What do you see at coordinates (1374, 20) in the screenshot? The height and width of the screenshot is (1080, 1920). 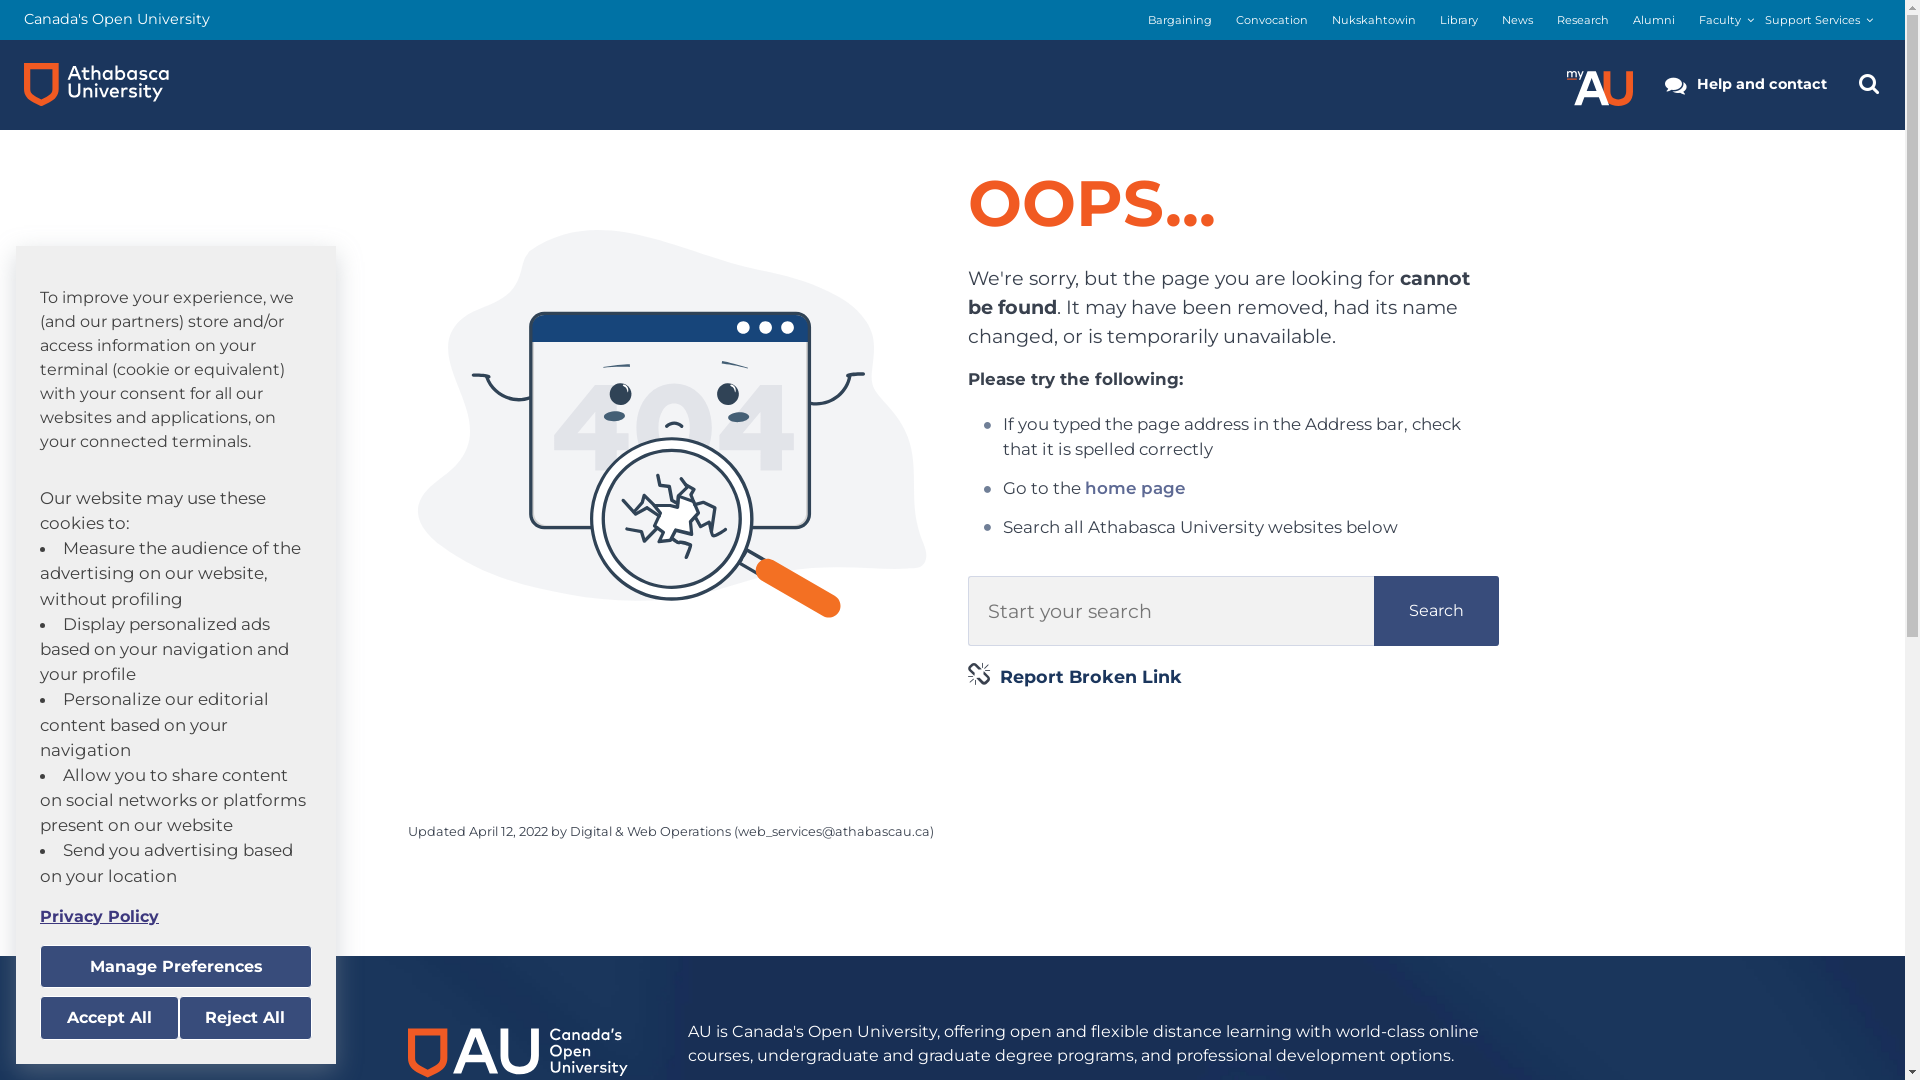 I see `Nukskahtowin` at bounding box center [1374, 20].